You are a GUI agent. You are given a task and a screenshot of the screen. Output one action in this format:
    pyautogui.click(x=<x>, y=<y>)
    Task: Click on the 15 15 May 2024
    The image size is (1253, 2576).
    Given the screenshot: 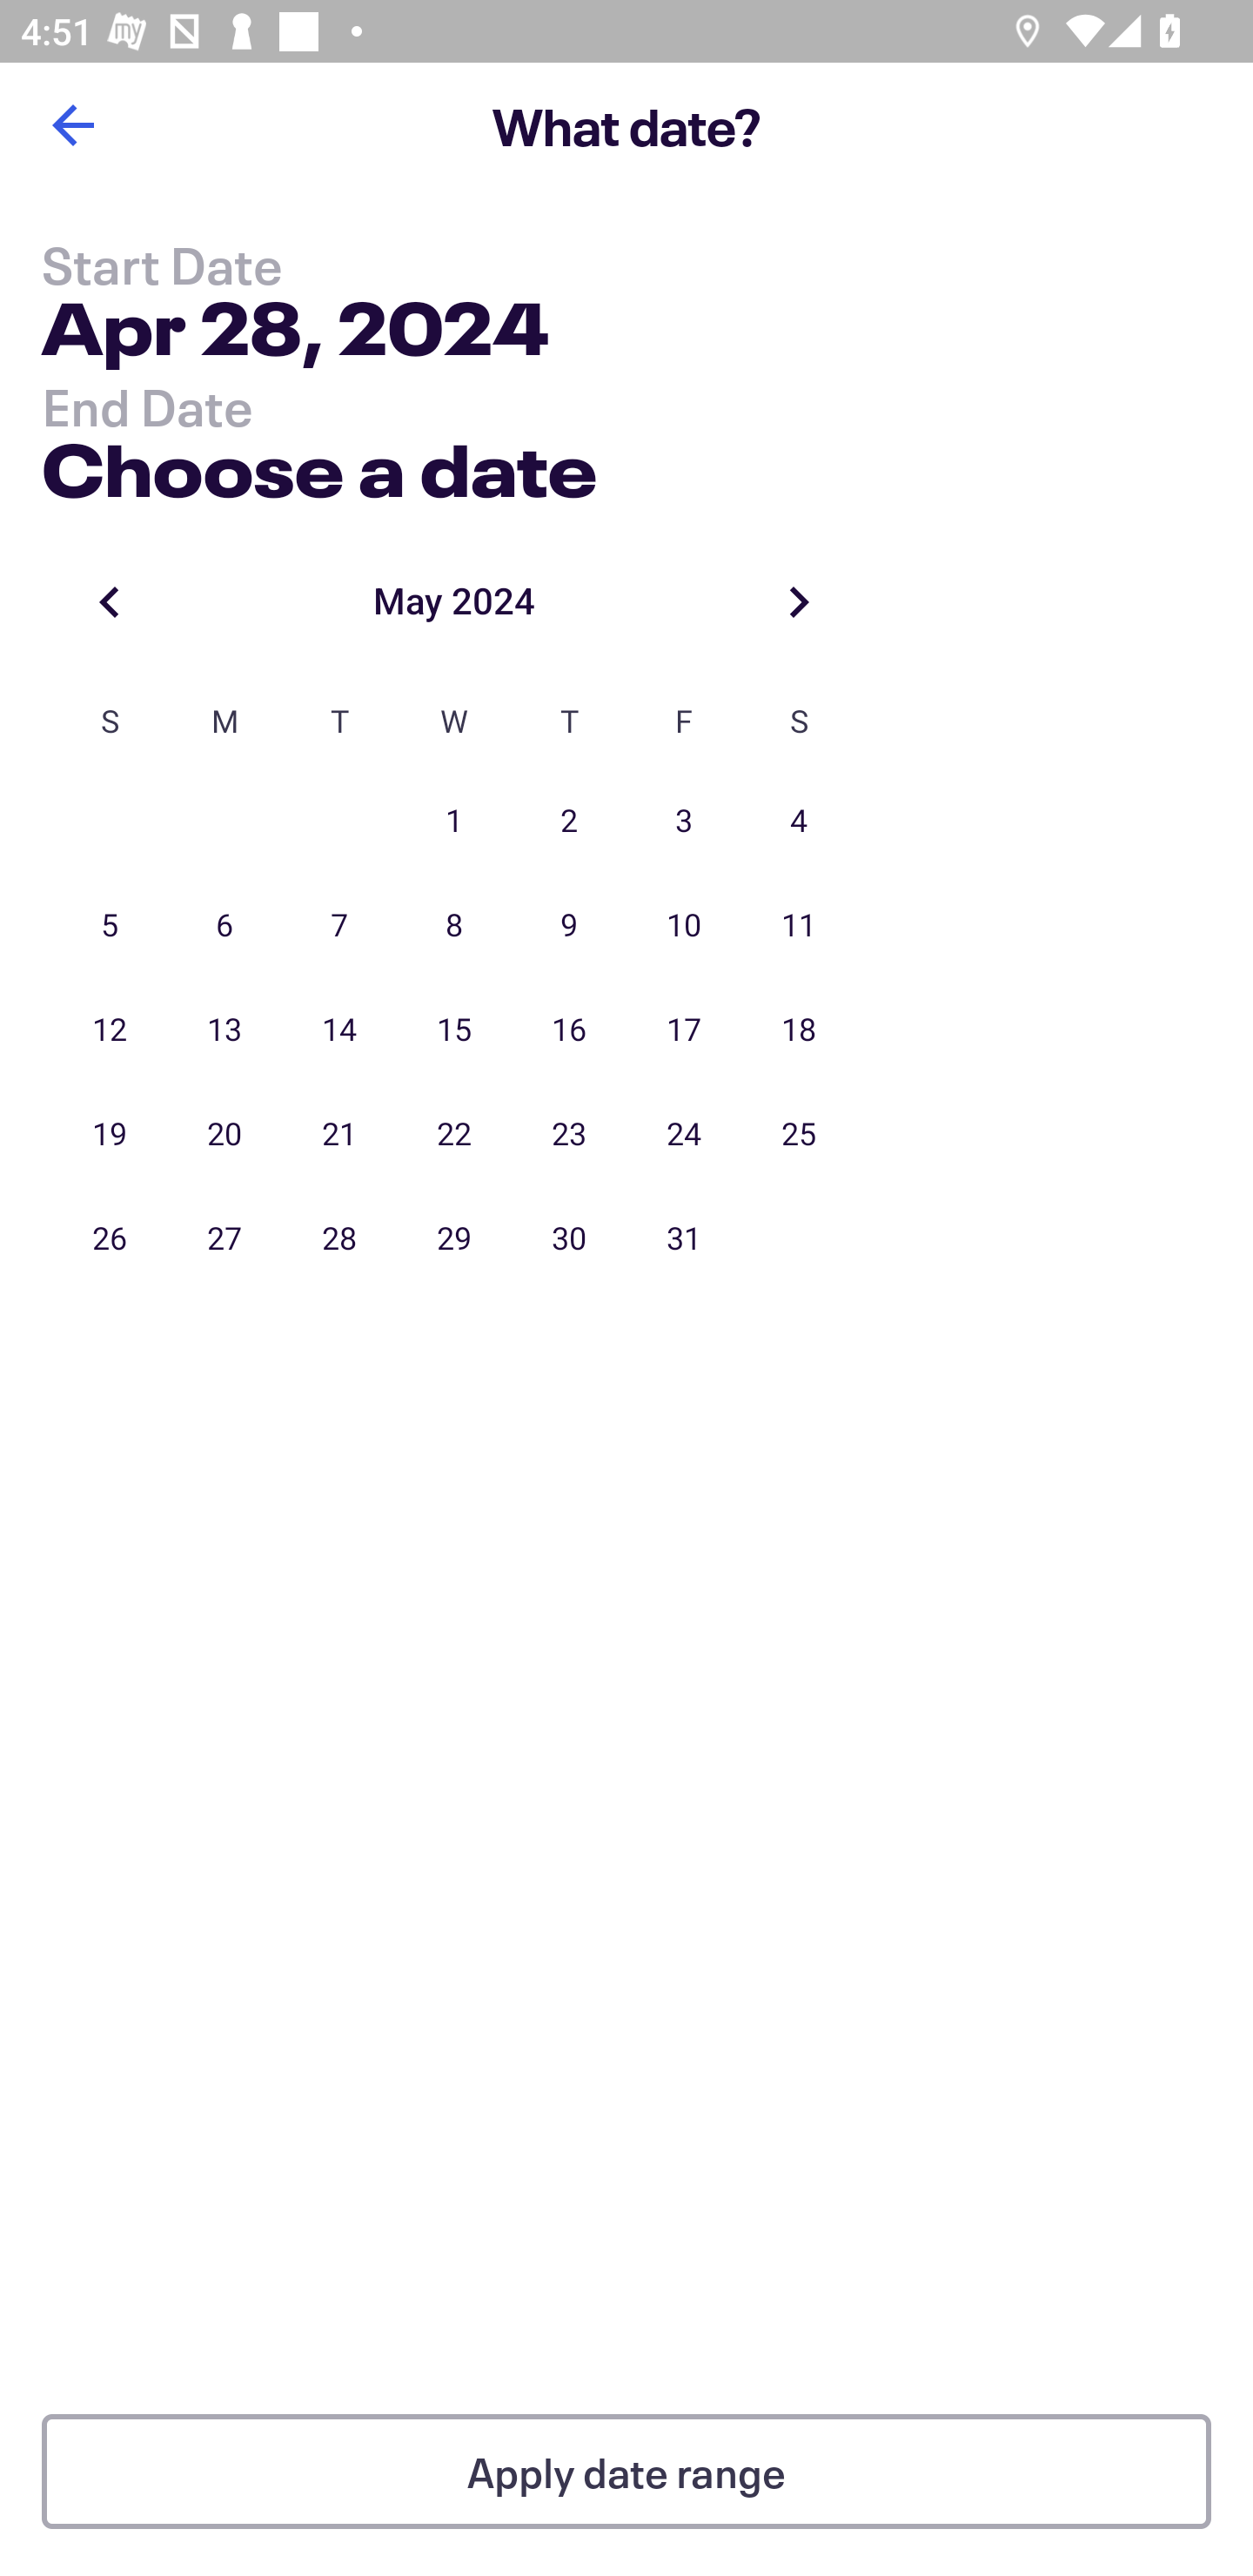 What is the action you would take?
    pyautogui.click(x=454, y=1030)
    